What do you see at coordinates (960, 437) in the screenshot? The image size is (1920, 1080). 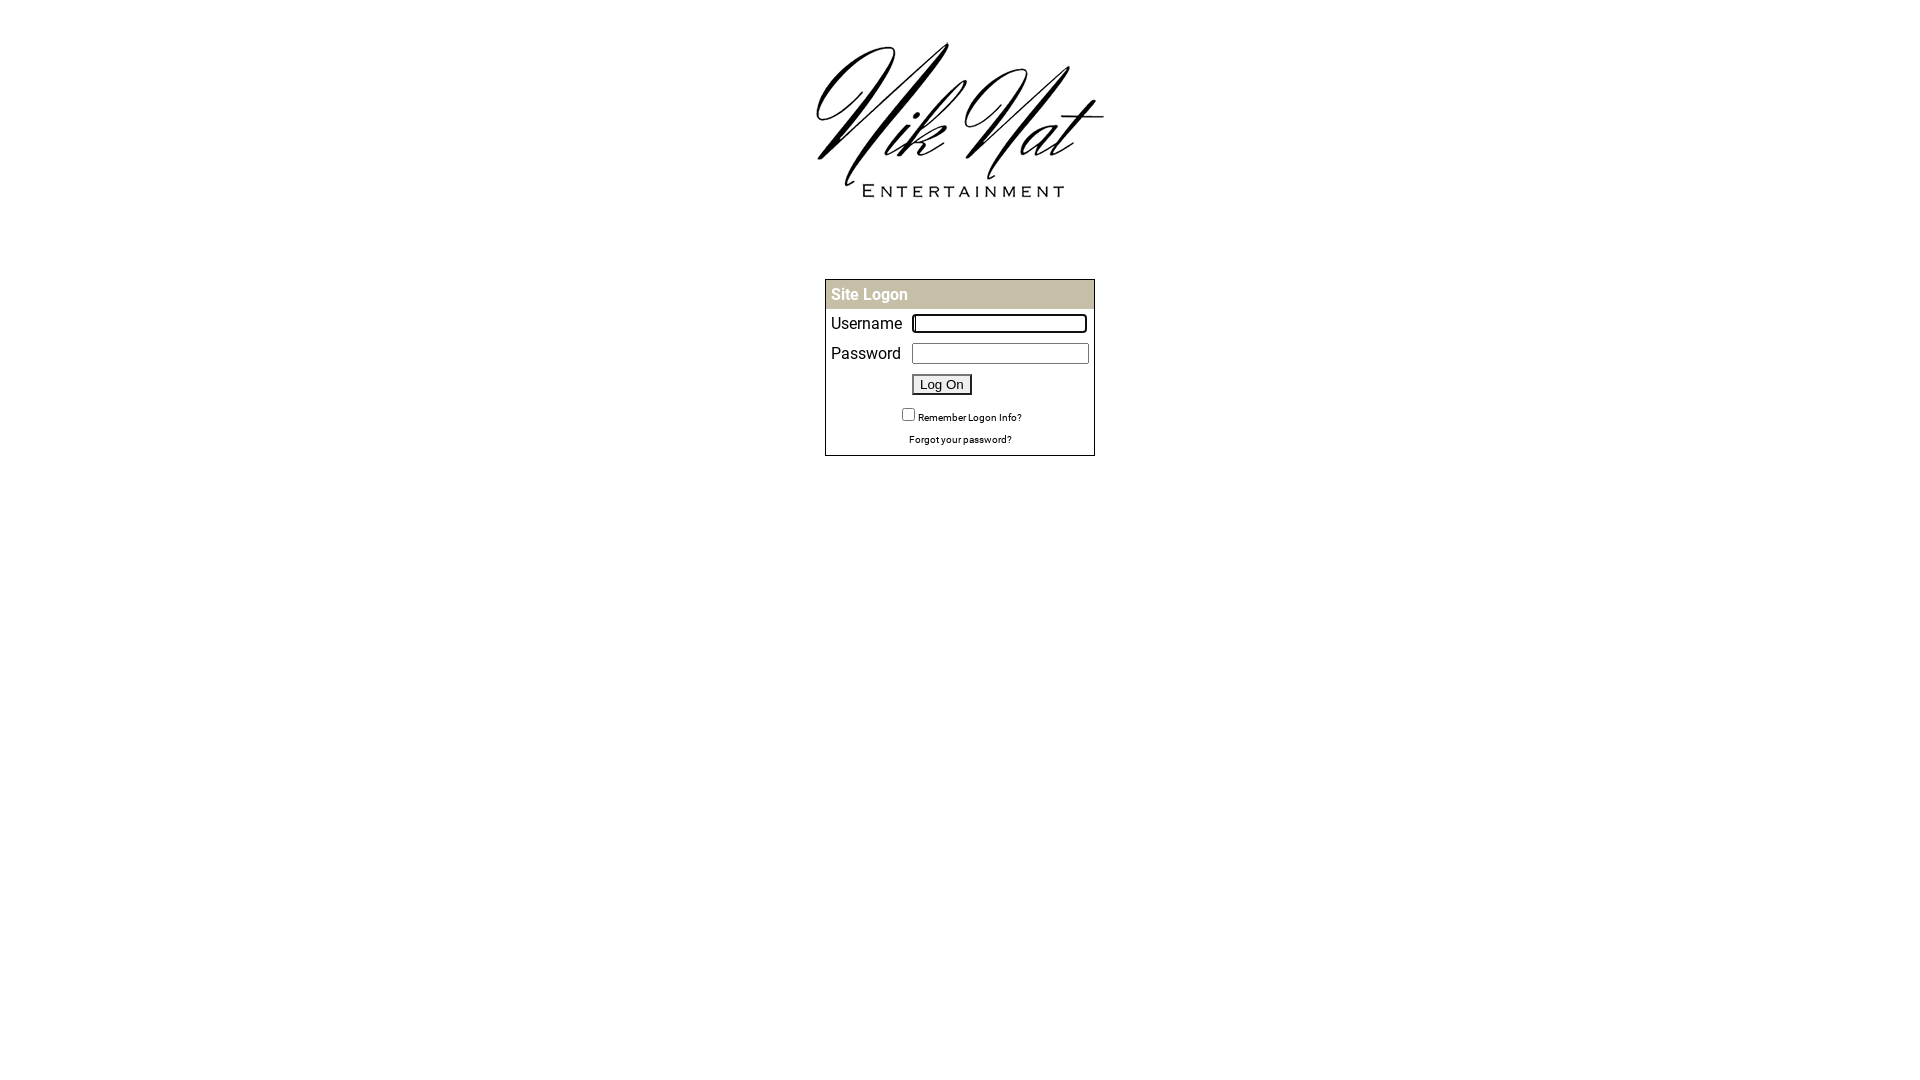 I see `Forgot your password?` at bounding box center [960, 437].